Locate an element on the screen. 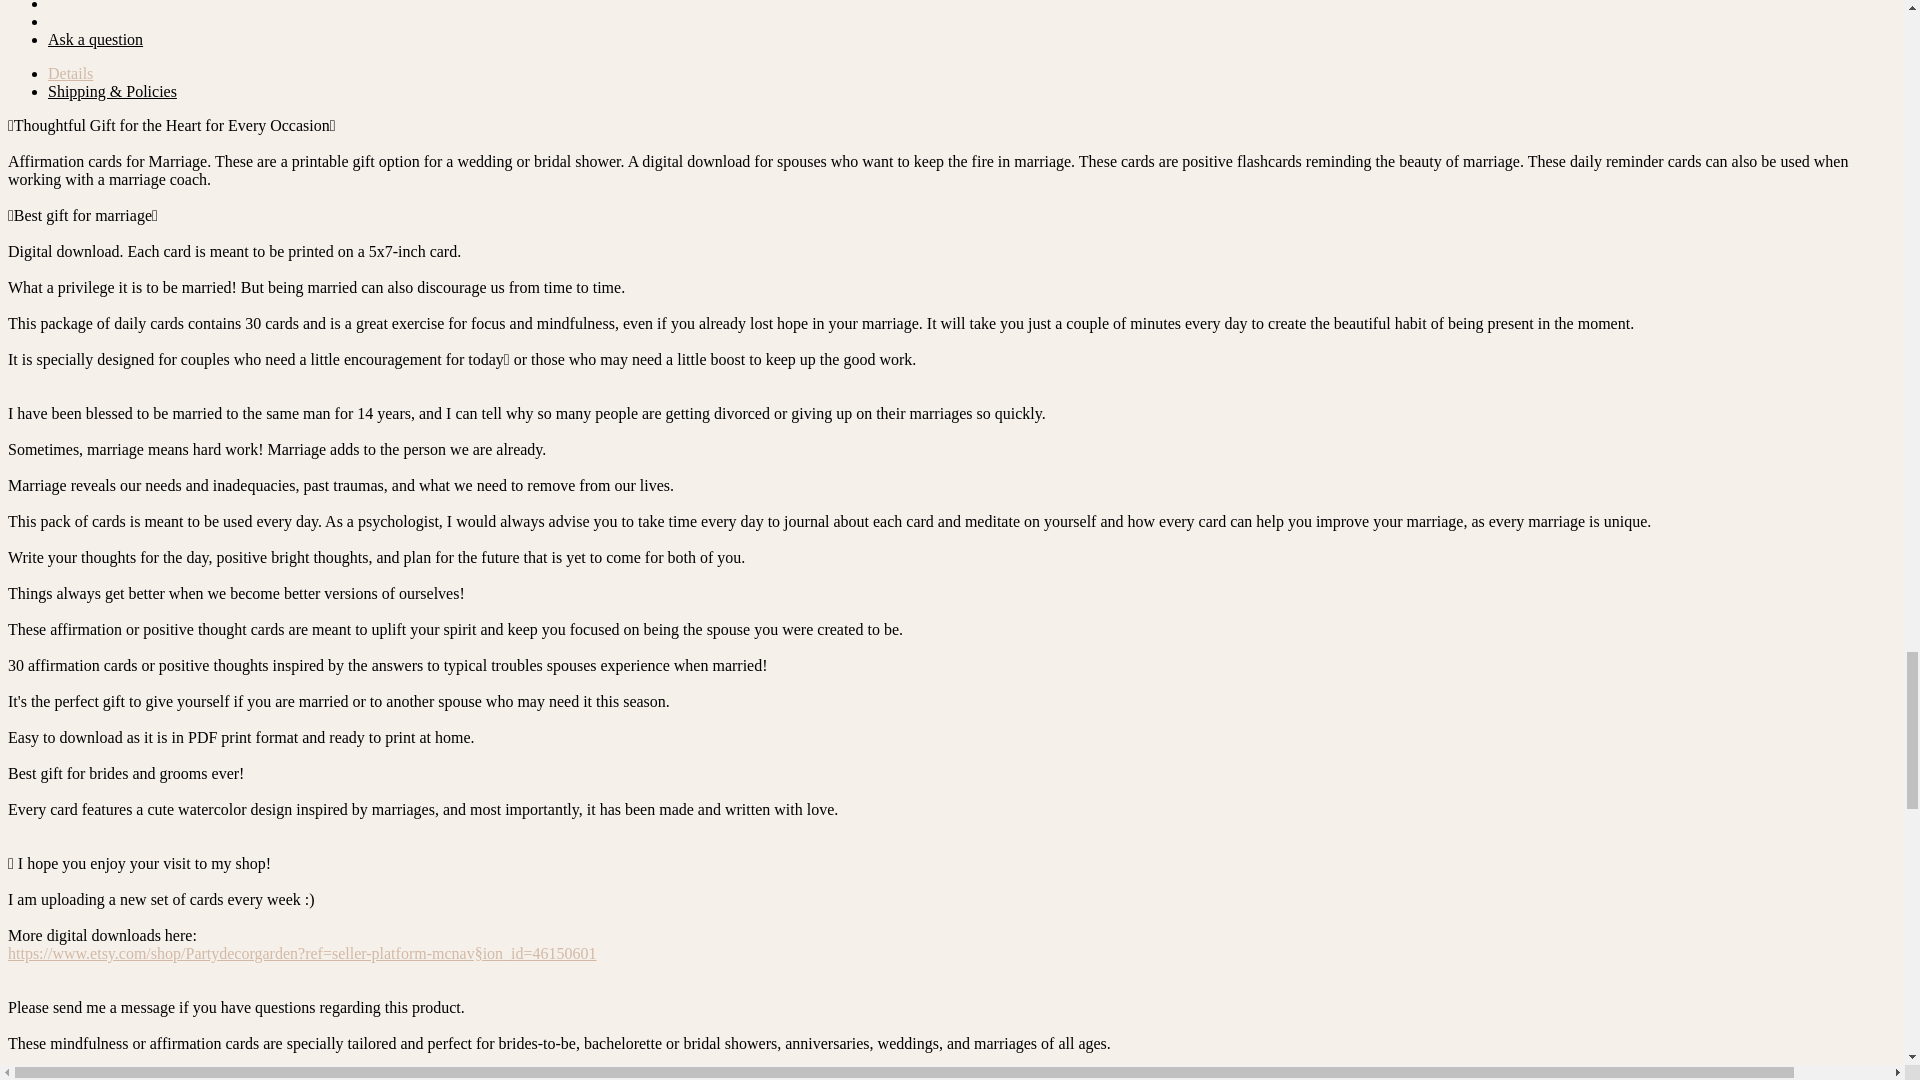 This screenshot has width=1920, height=1080. Details is located at coordinates (70, 73).